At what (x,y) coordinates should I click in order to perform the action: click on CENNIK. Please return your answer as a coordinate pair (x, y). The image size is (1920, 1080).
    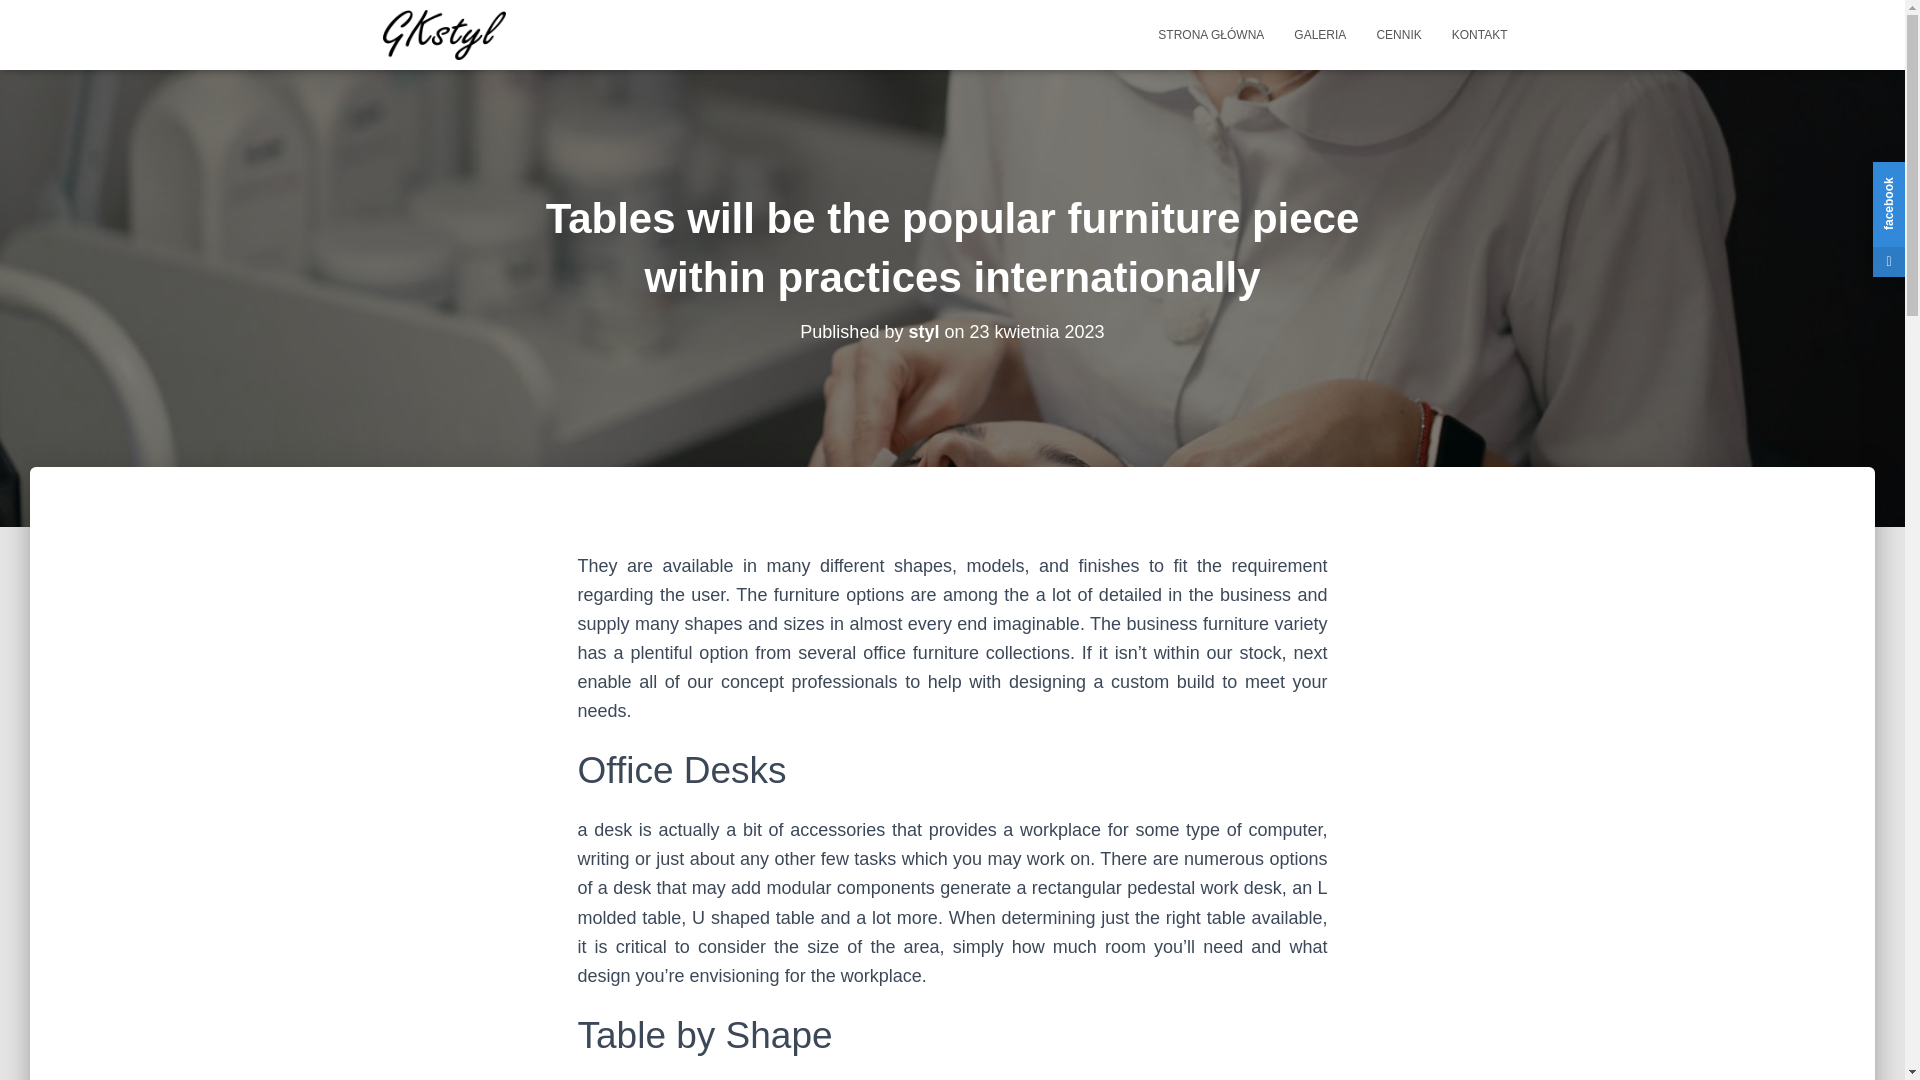
    Looking at the image, I should click on (1398, 34).